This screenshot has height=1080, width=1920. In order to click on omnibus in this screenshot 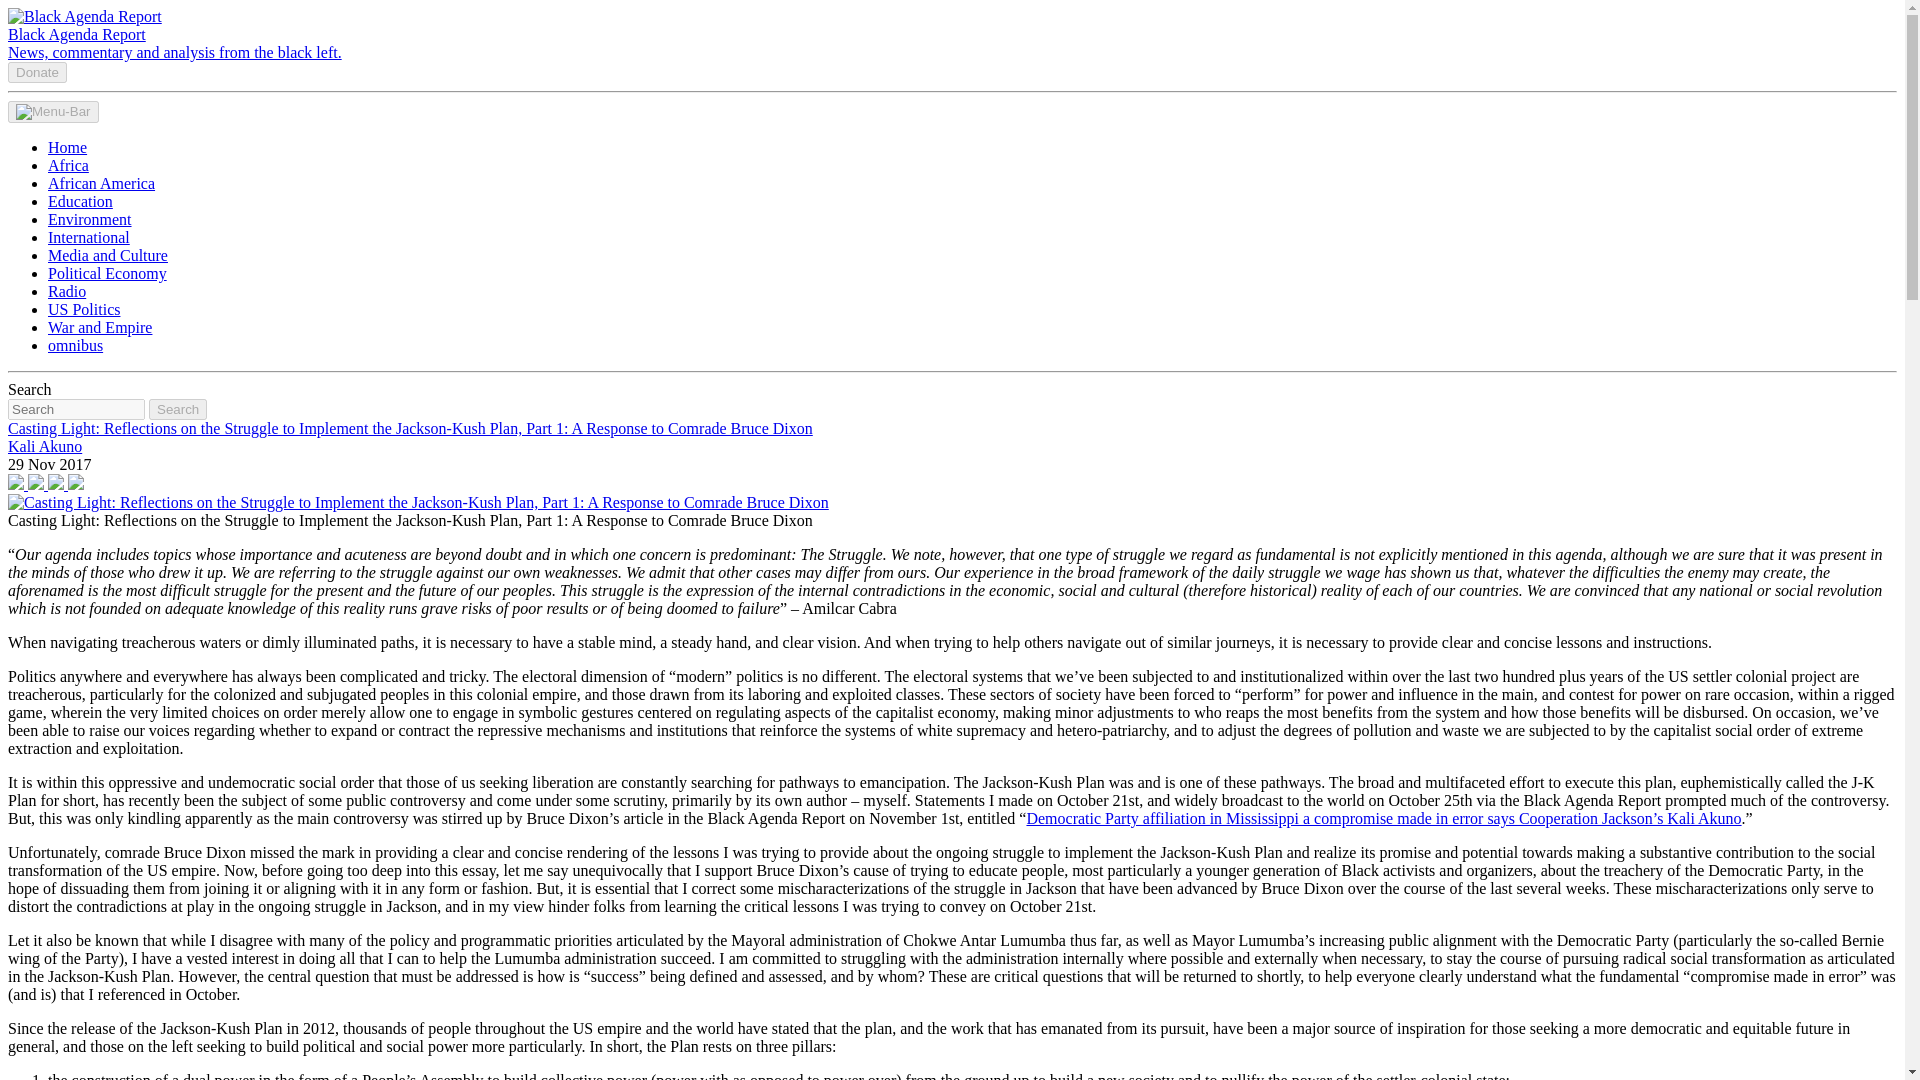, I will do `click(76, 345)`.